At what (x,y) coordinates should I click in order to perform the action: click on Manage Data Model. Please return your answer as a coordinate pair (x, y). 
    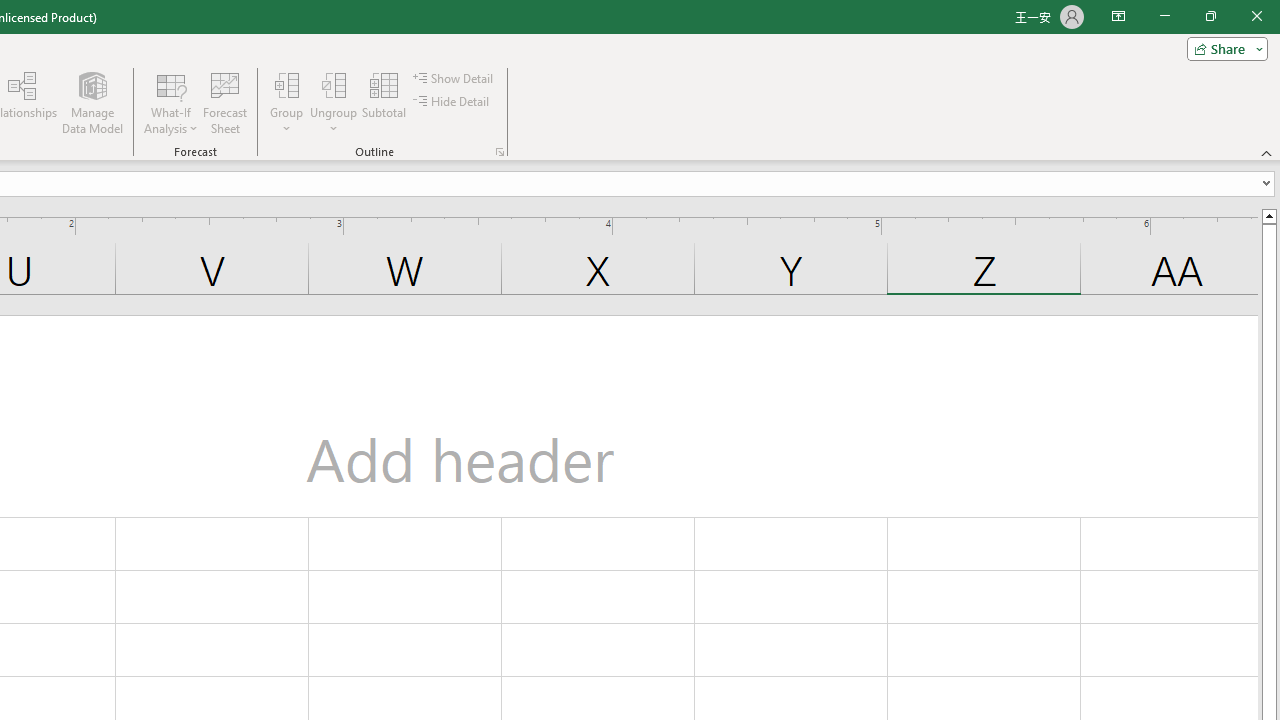
    Looking at the image, I should click on (92, 102).